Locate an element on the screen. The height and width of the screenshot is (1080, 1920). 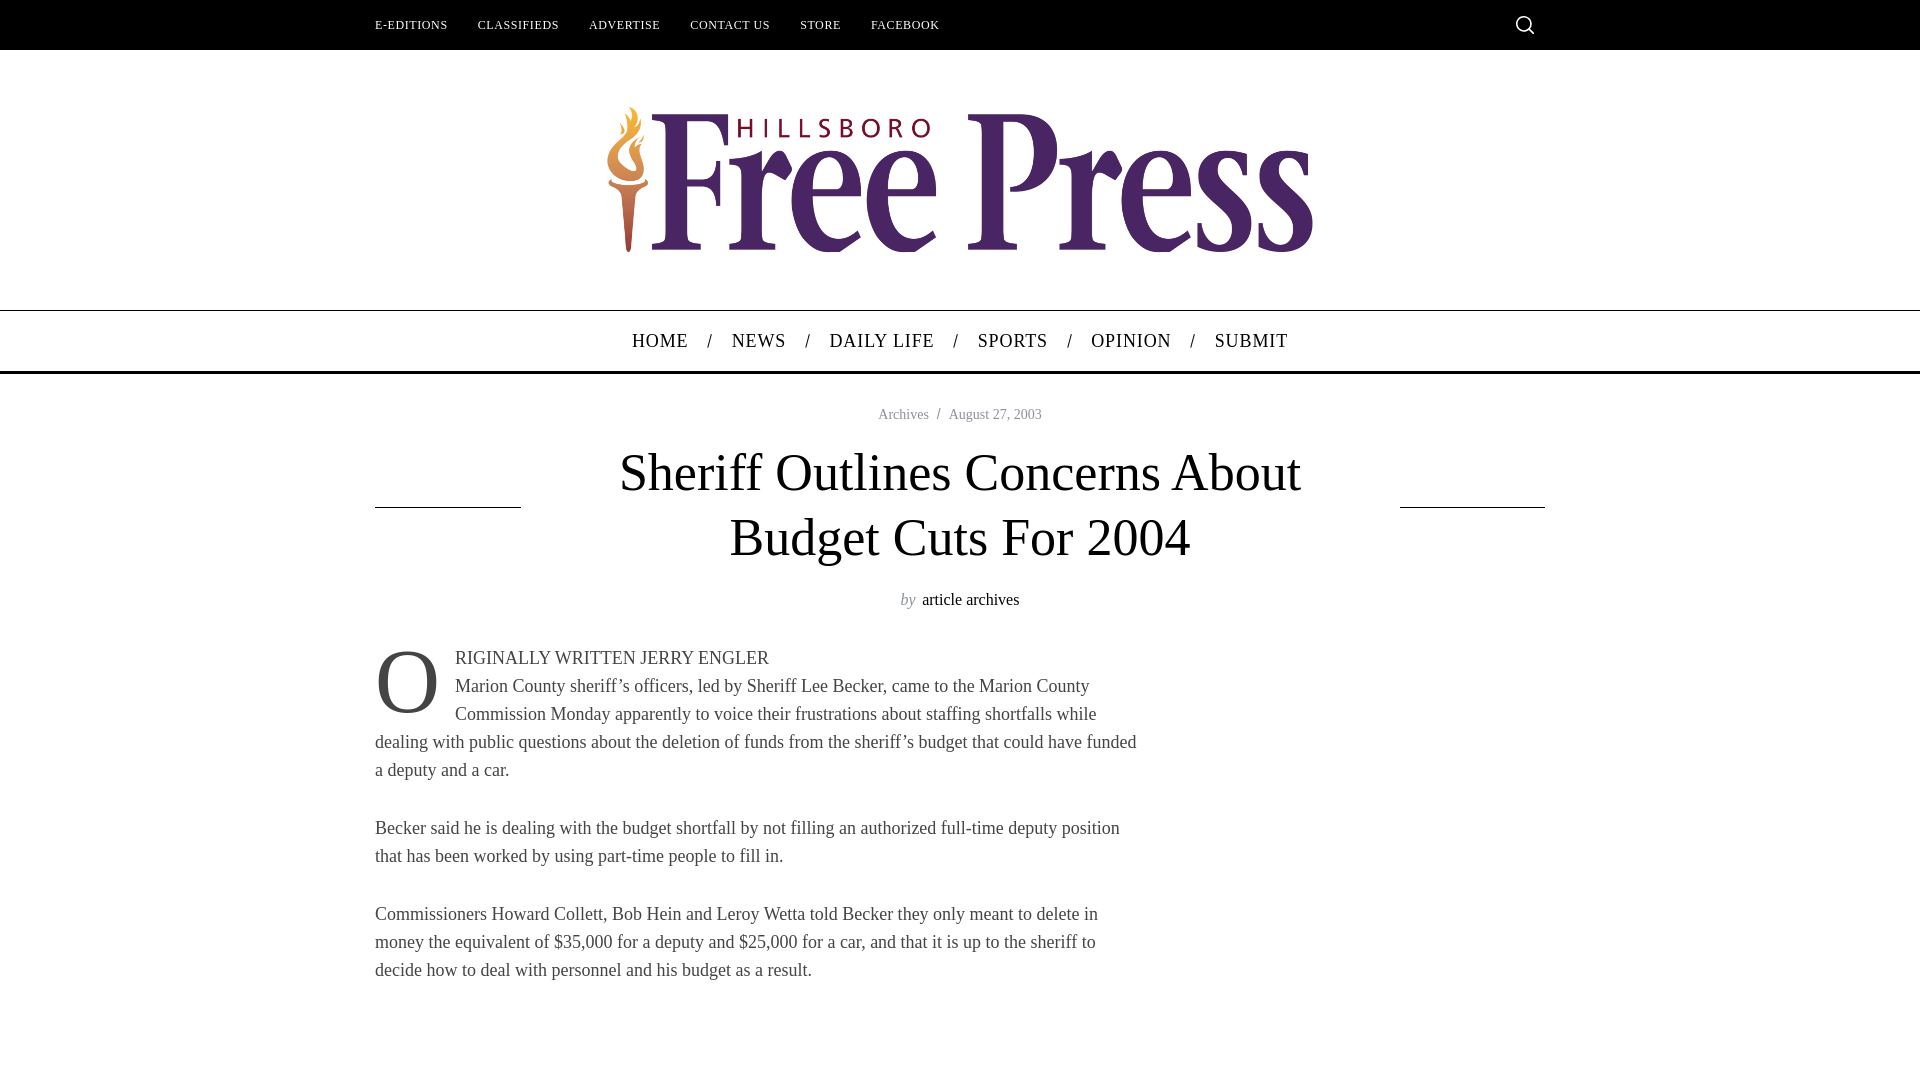
DAILY LIFE is located at coordinates (882, 341).